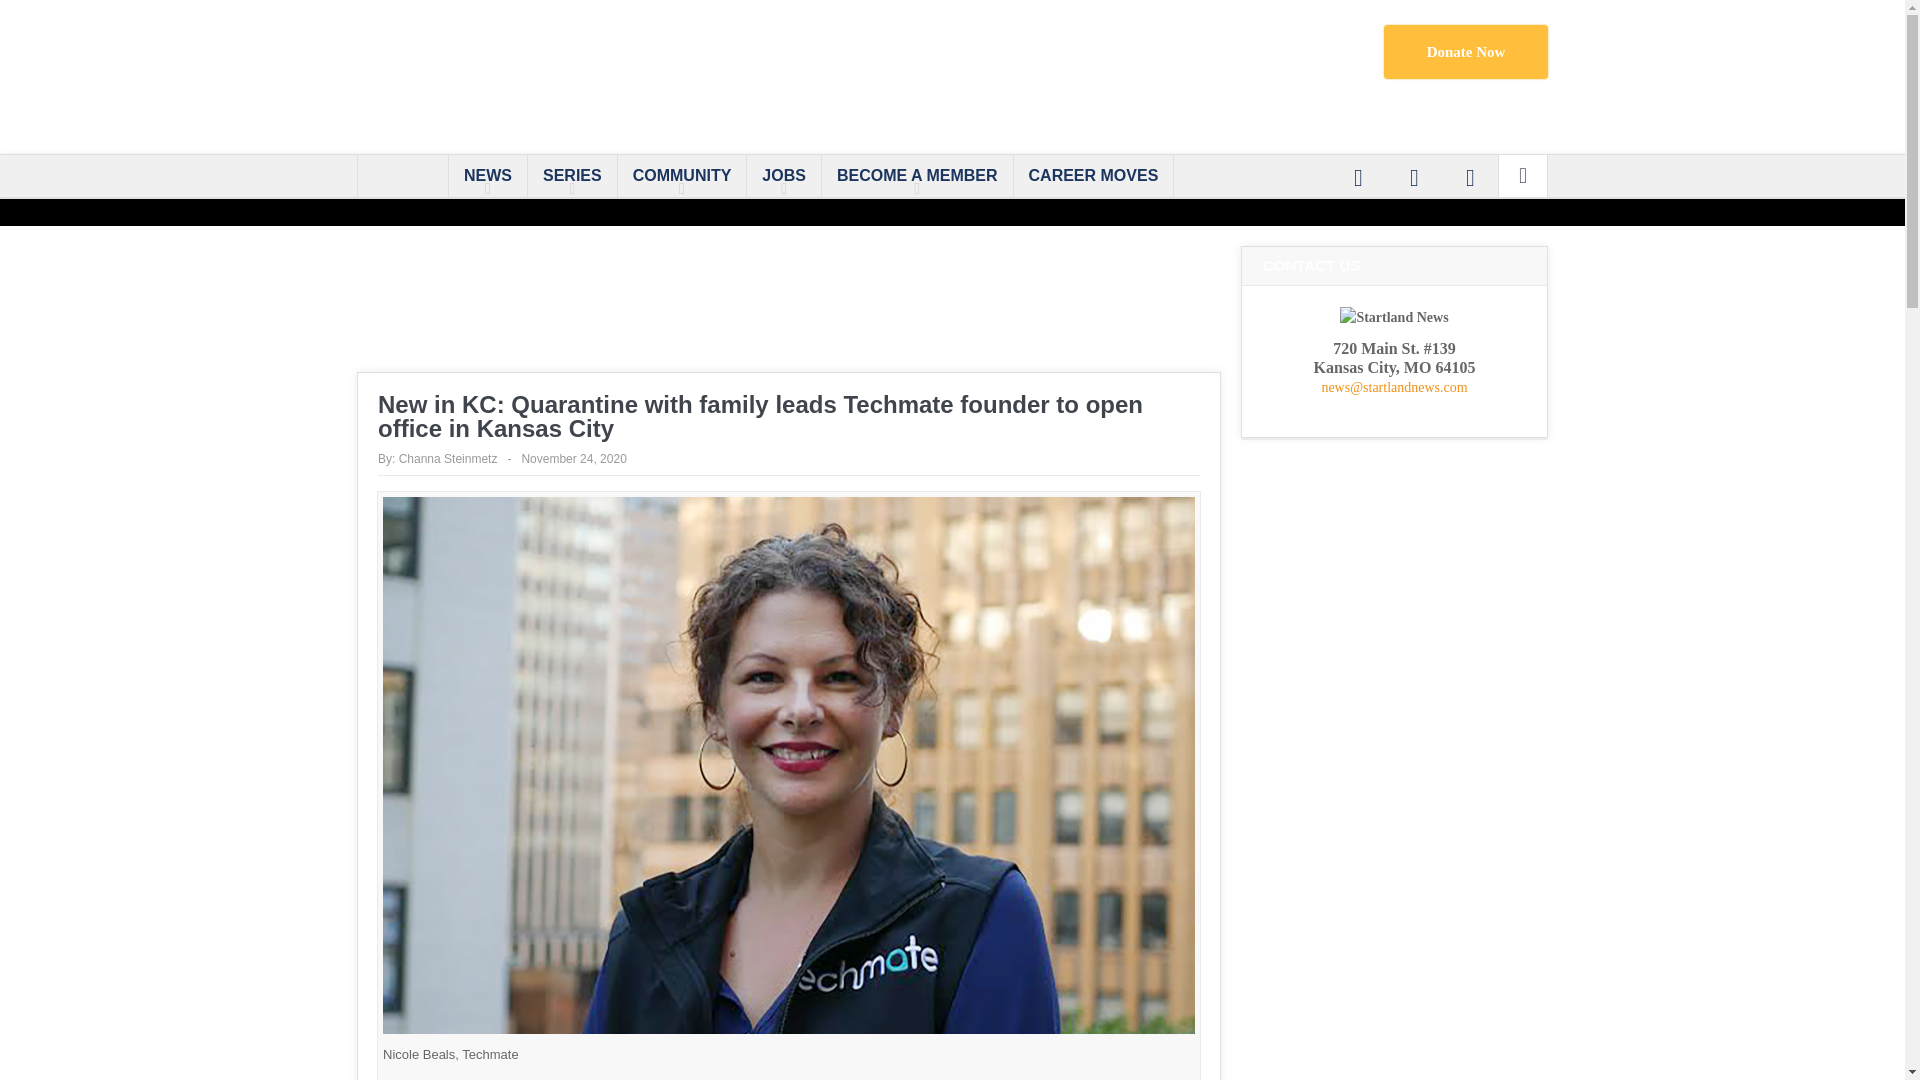 This screenshot has width=1920, height=1080. What do you see at coordinates (402, 176) in the screenshot?
I see `Home` at bounding box center [402, 176].